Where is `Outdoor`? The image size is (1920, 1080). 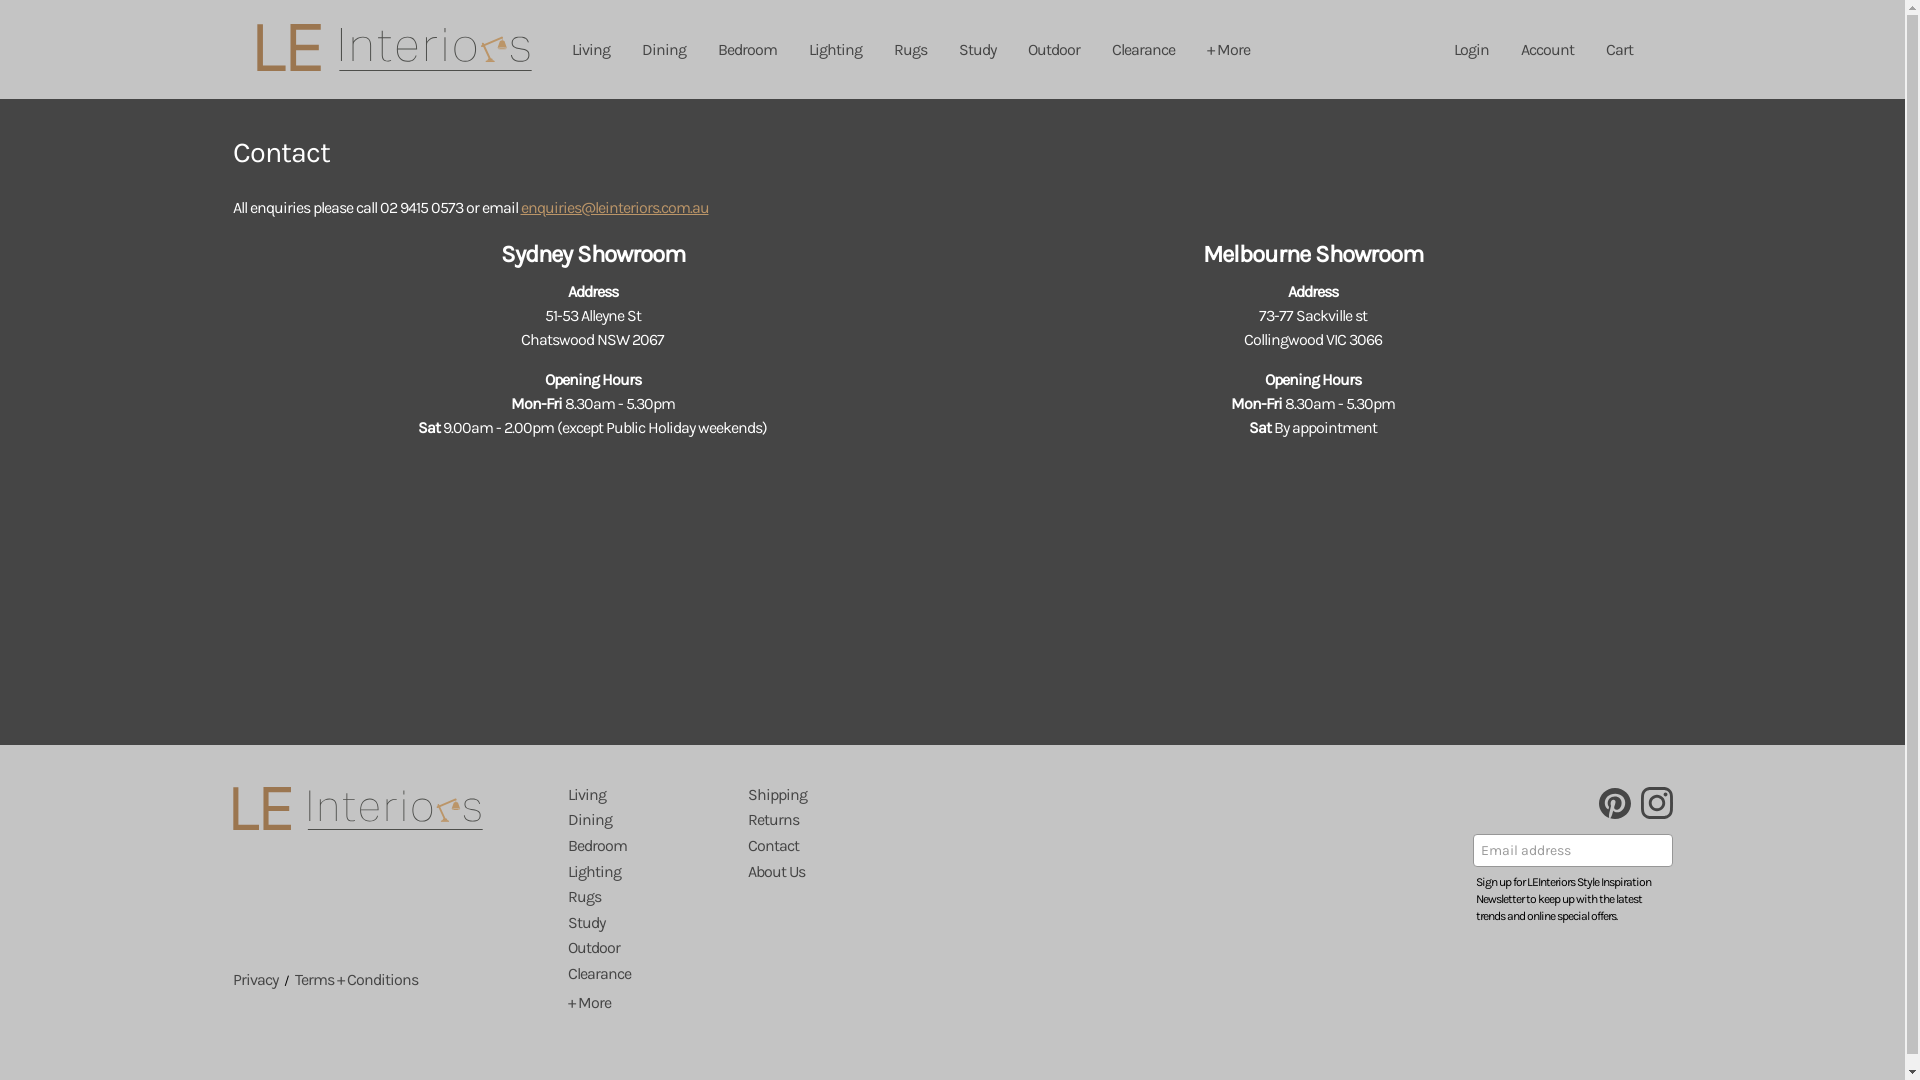 Outdoor is located at coordinates (594, 948).